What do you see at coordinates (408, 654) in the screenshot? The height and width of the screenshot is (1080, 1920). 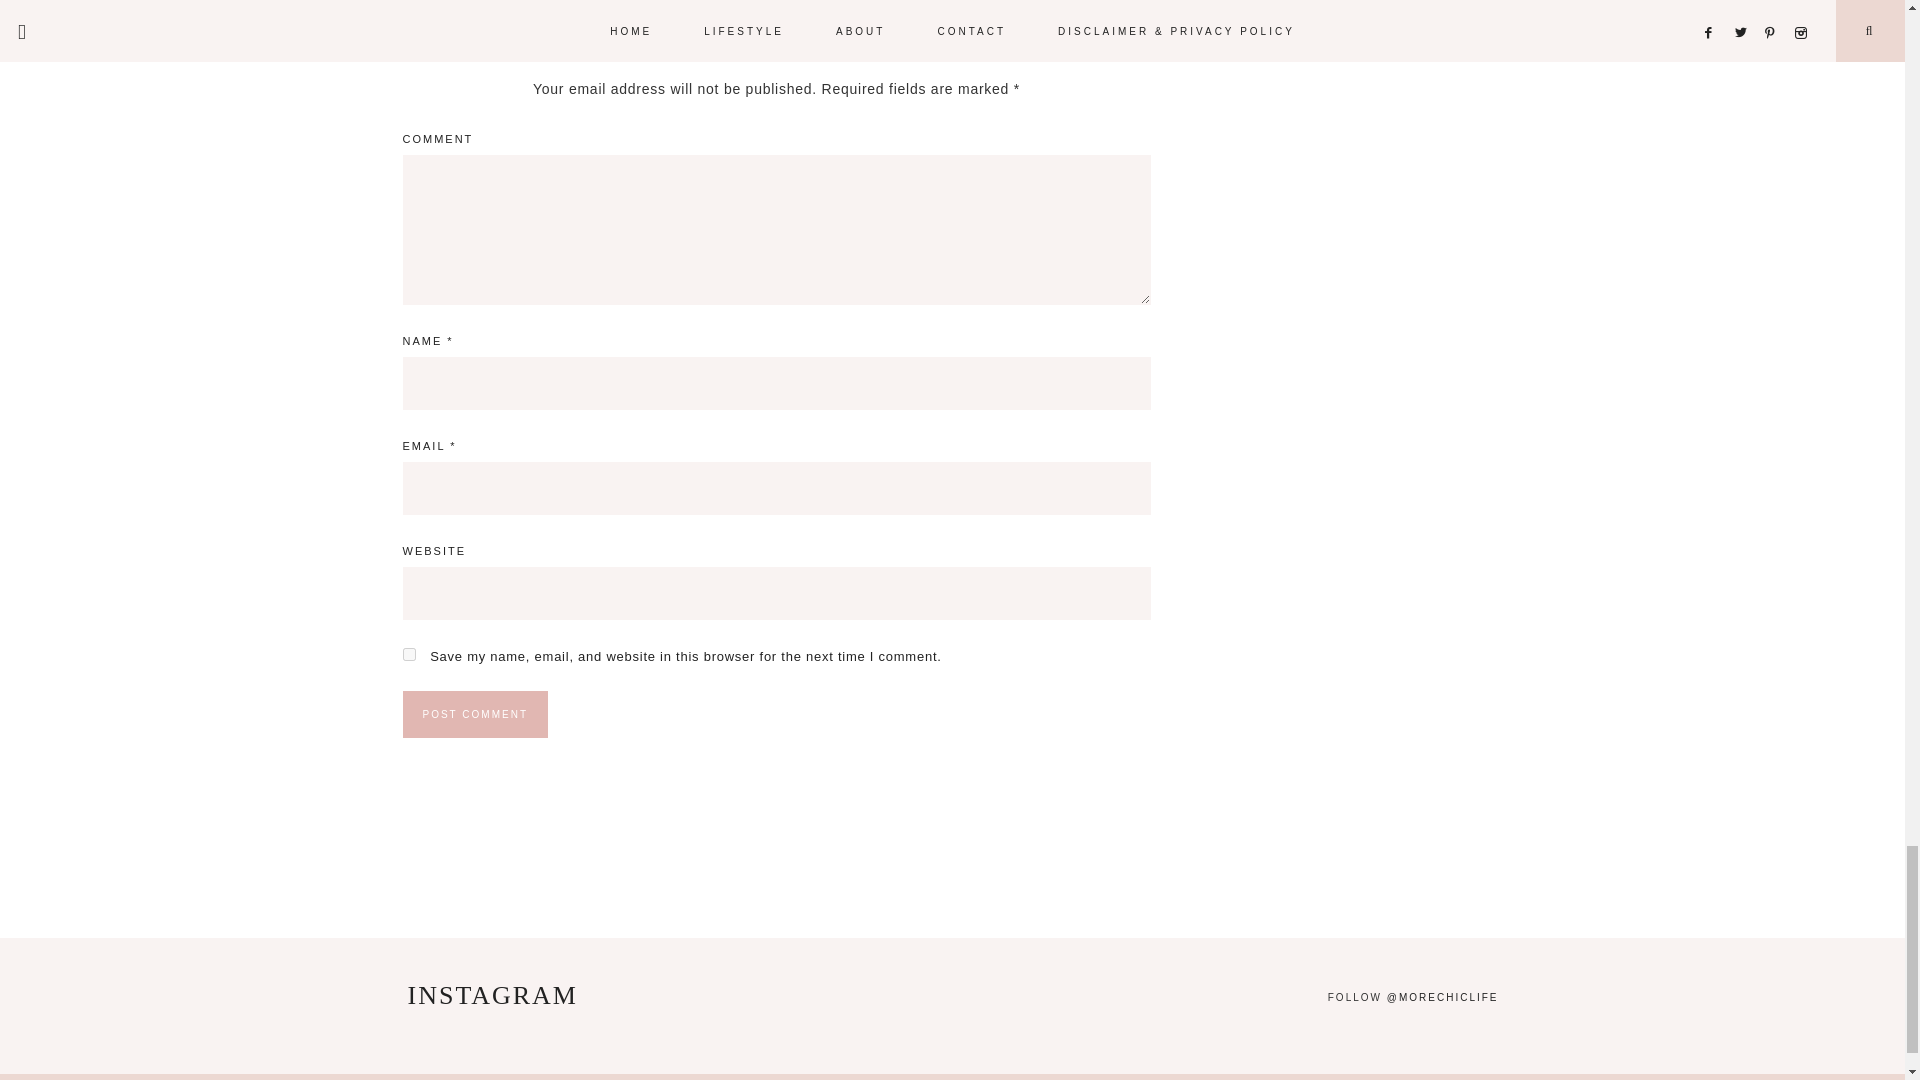 I see `yes` at bounding box center [408, 654].